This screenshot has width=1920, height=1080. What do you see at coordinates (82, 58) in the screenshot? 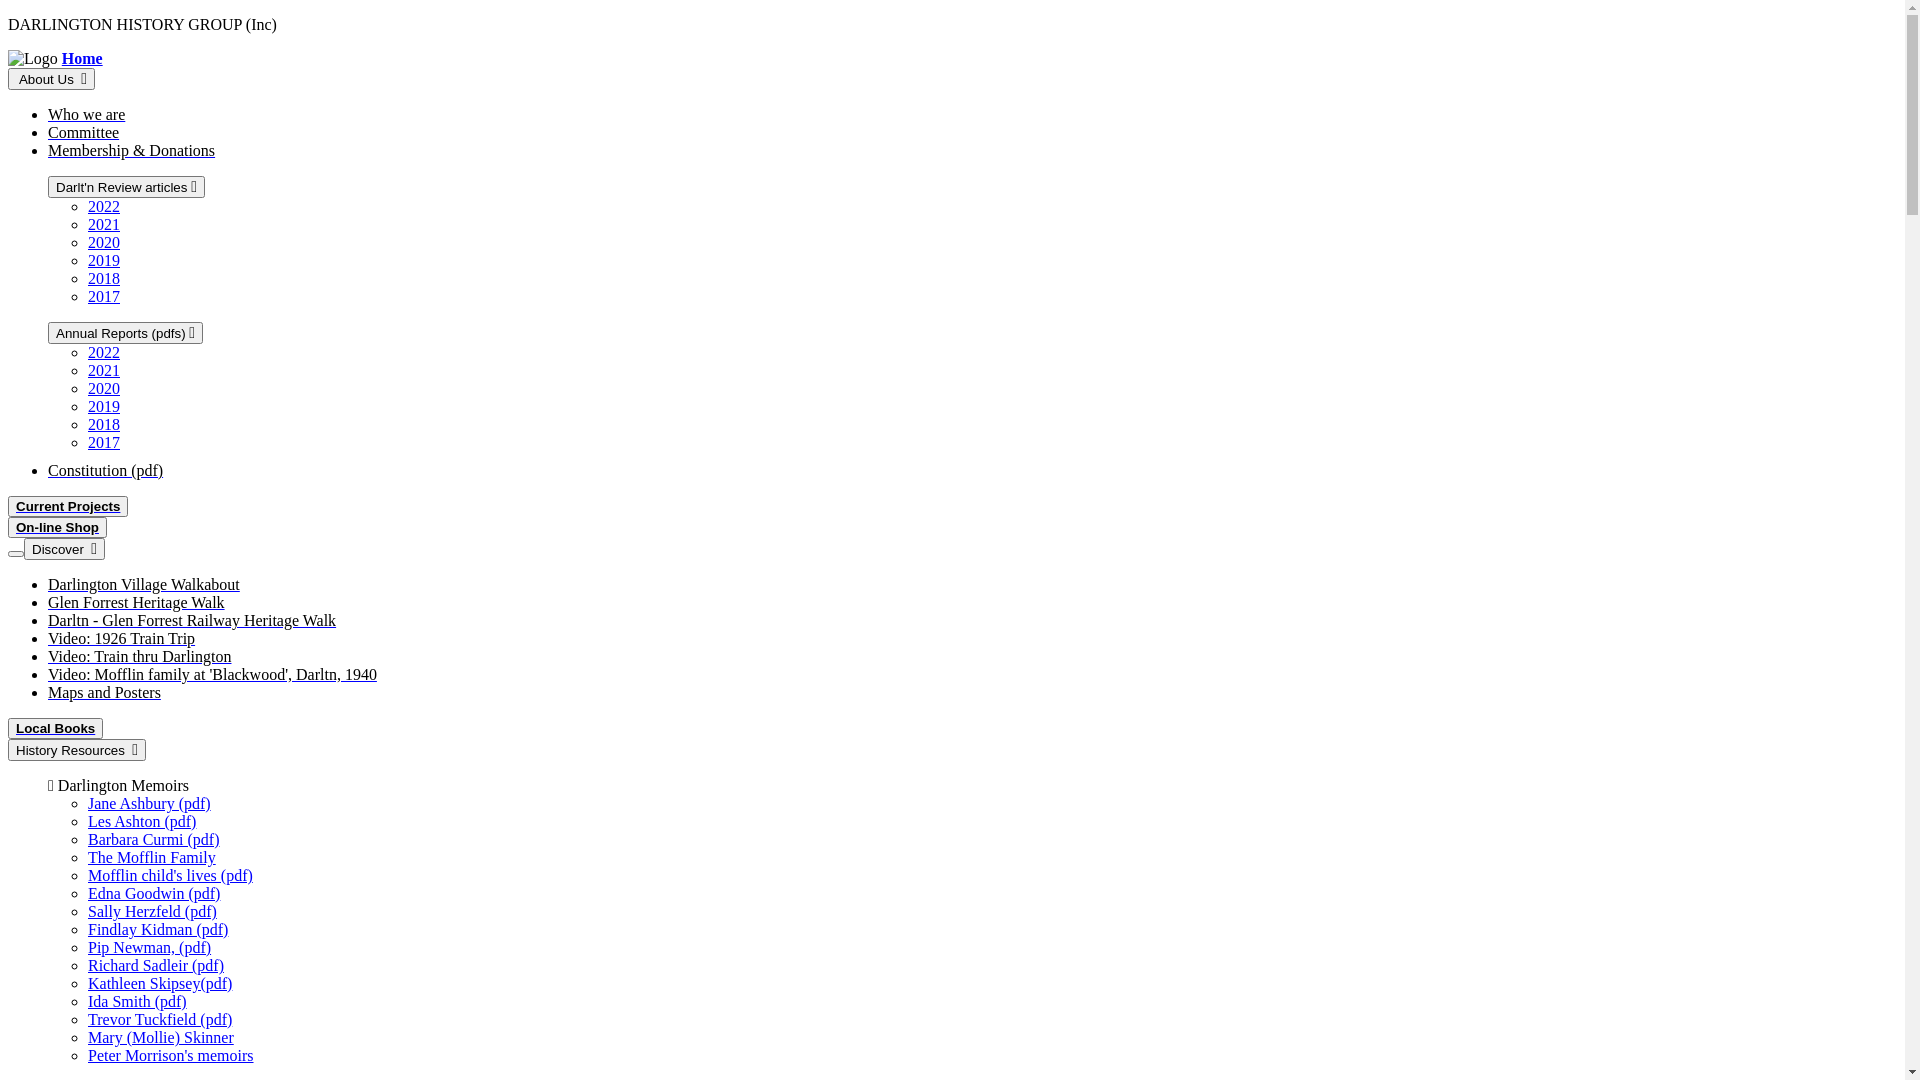
I see `Home` at bounding box center [82, 58].